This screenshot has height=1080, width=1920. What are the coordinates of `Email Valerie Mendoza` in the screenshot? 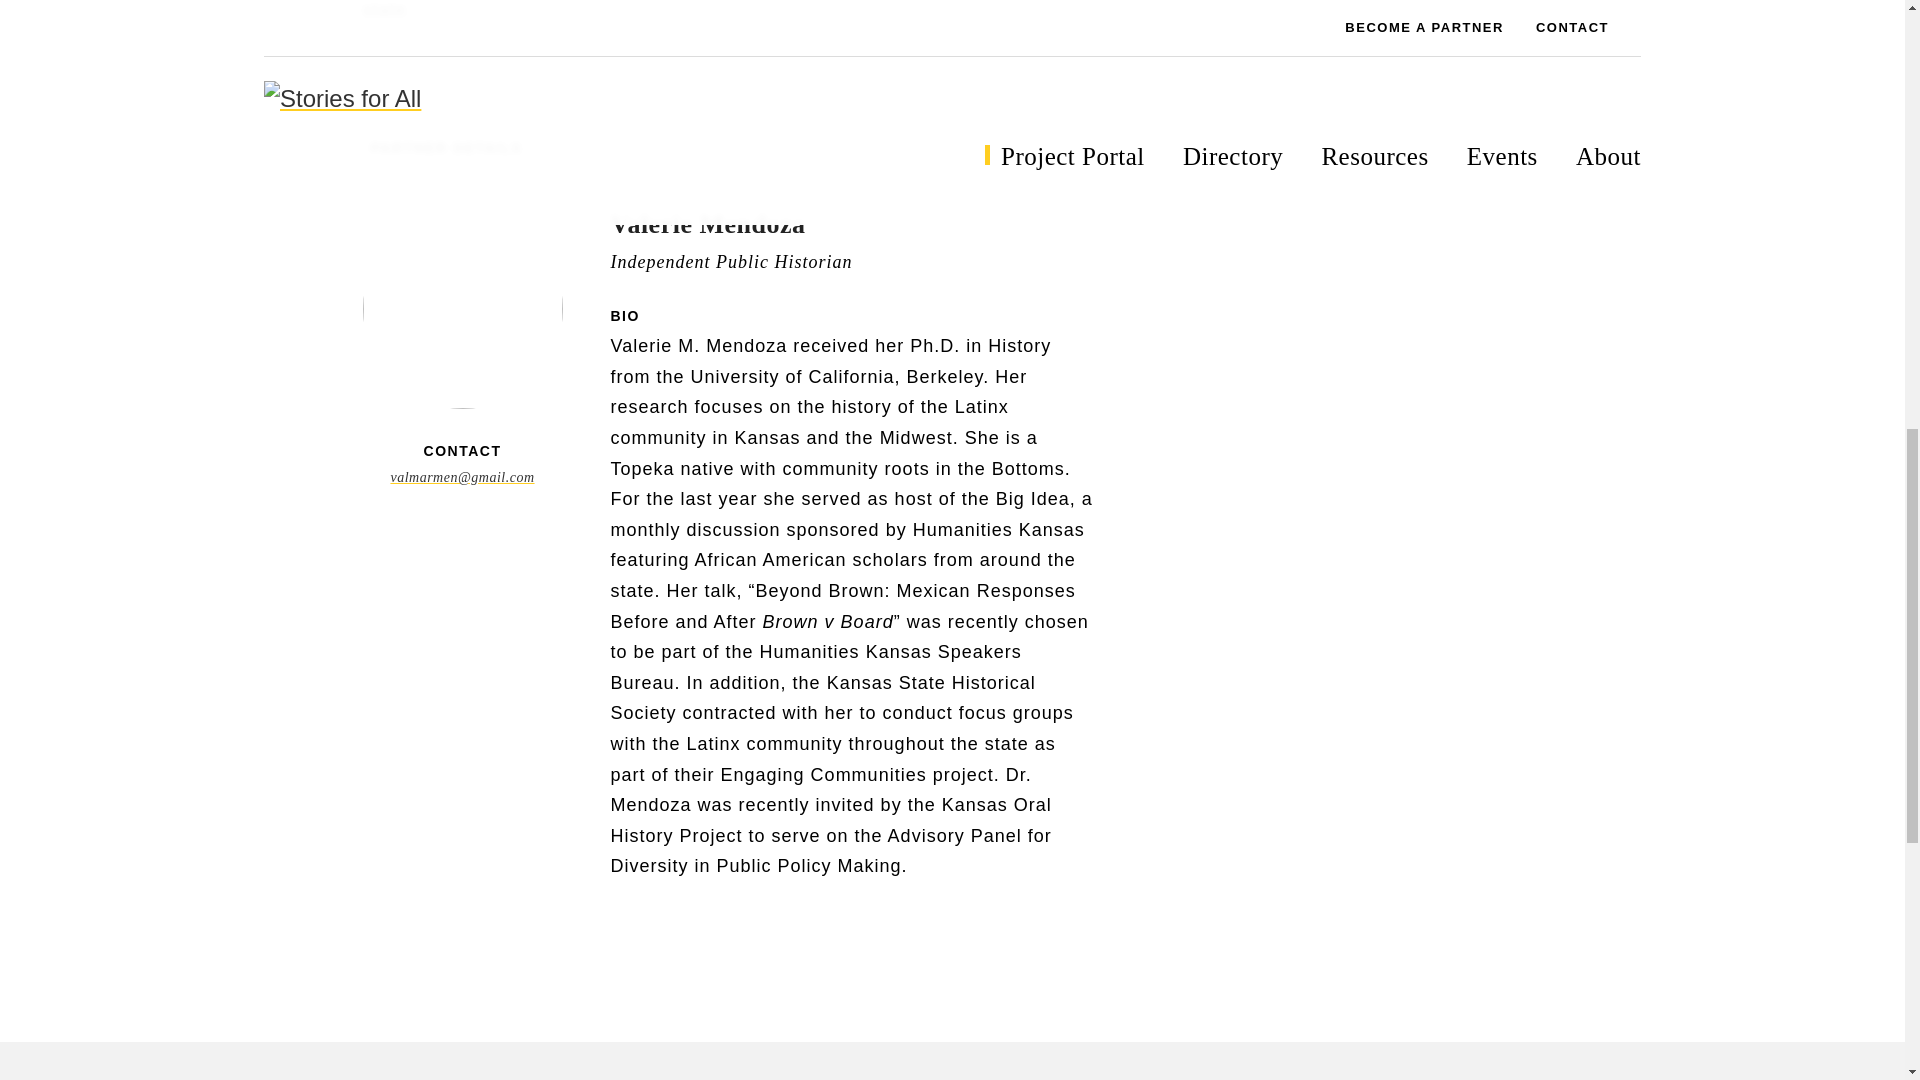 It's located at (461, 476).